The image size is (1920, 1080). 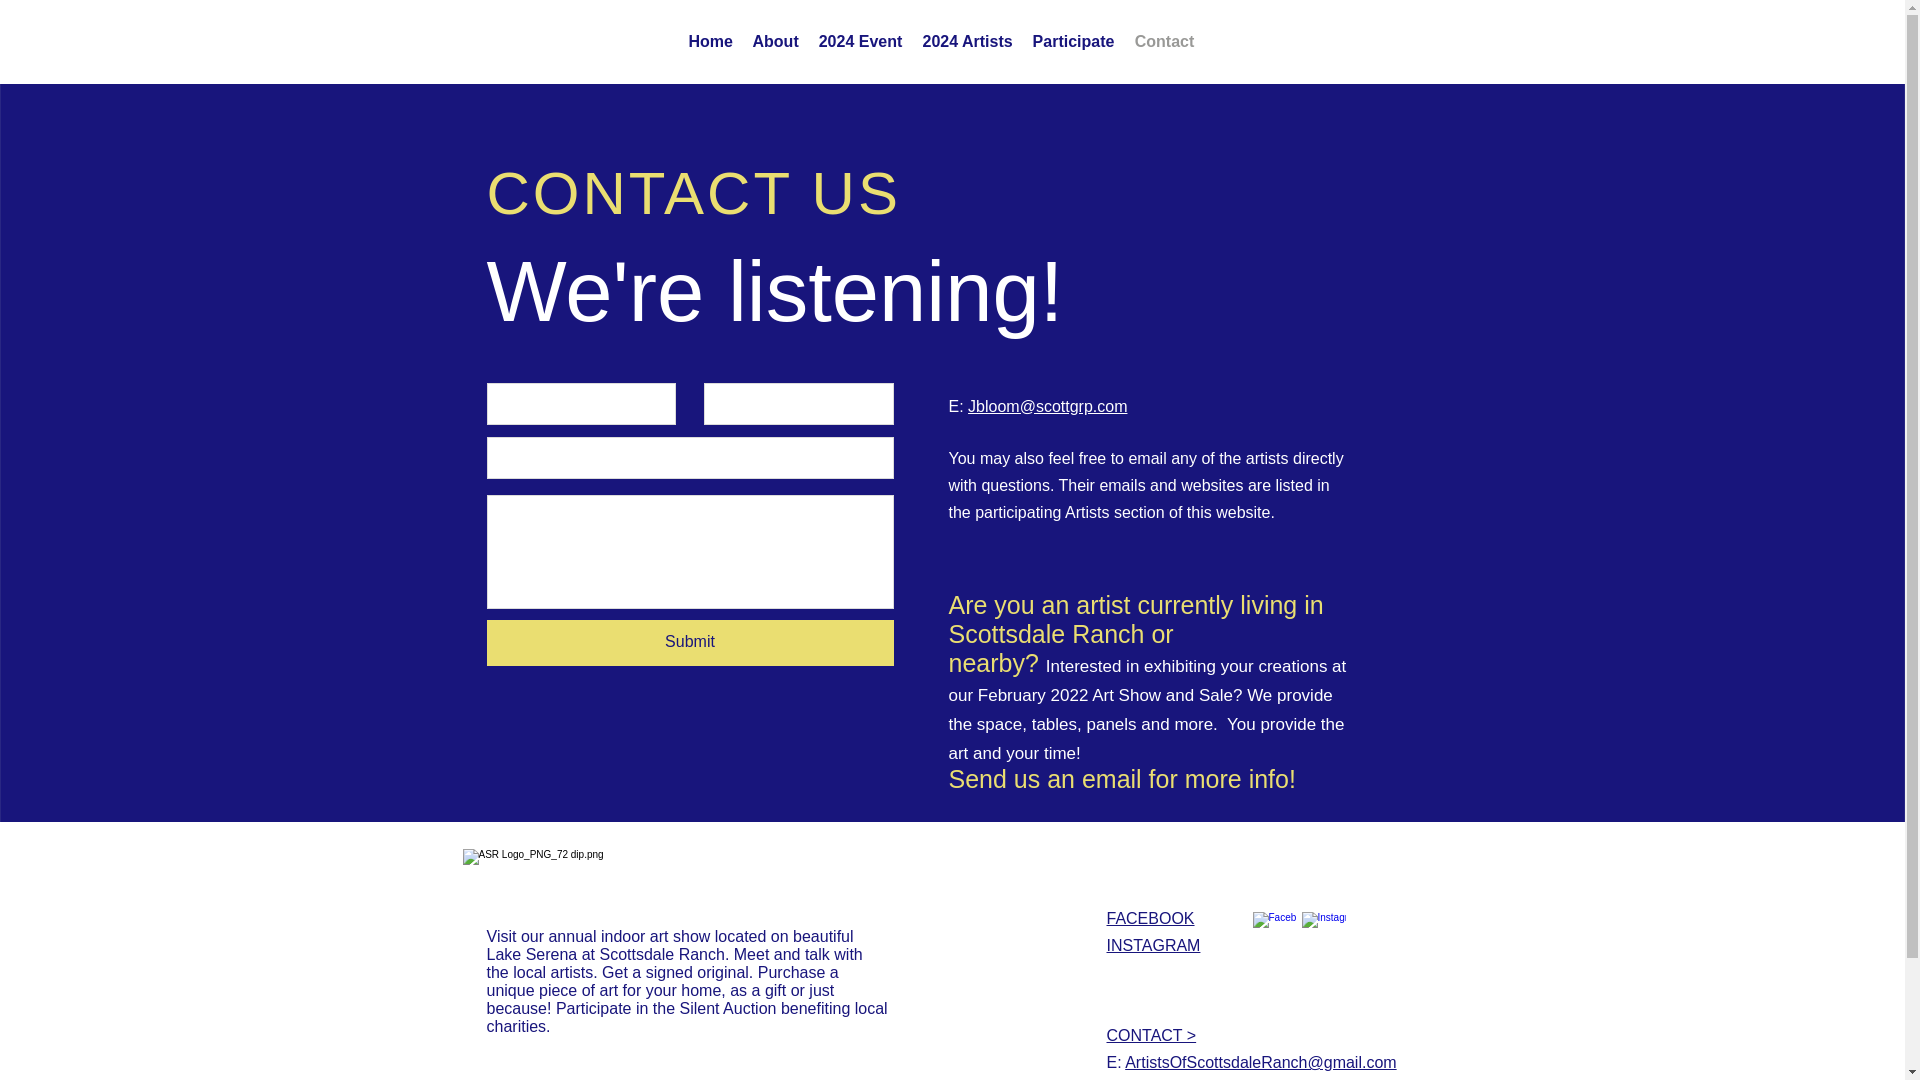 What do you see at coordinates (688, 642) in the screenshot?
I see `Submit` at bounding box center [688, 642].